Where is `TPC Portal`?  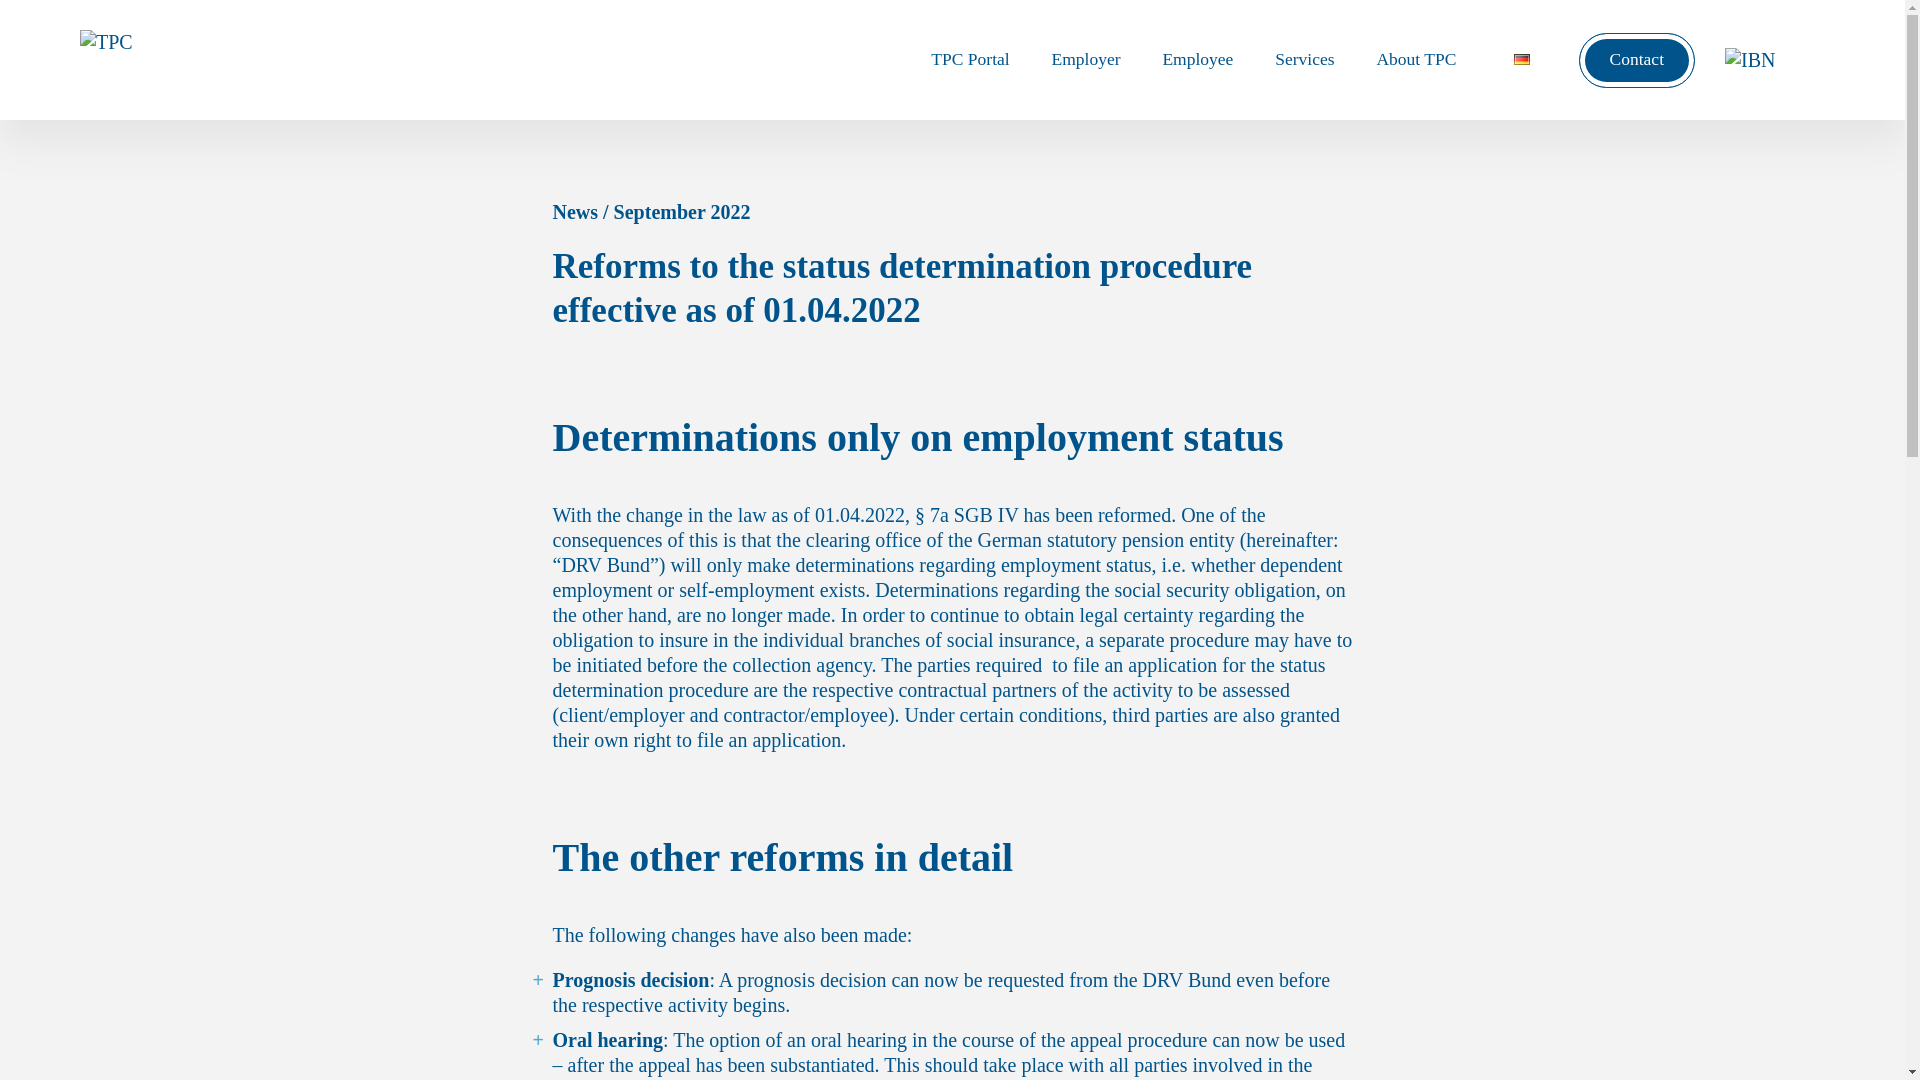
TPC Portal is located at coordinates (971, 60).